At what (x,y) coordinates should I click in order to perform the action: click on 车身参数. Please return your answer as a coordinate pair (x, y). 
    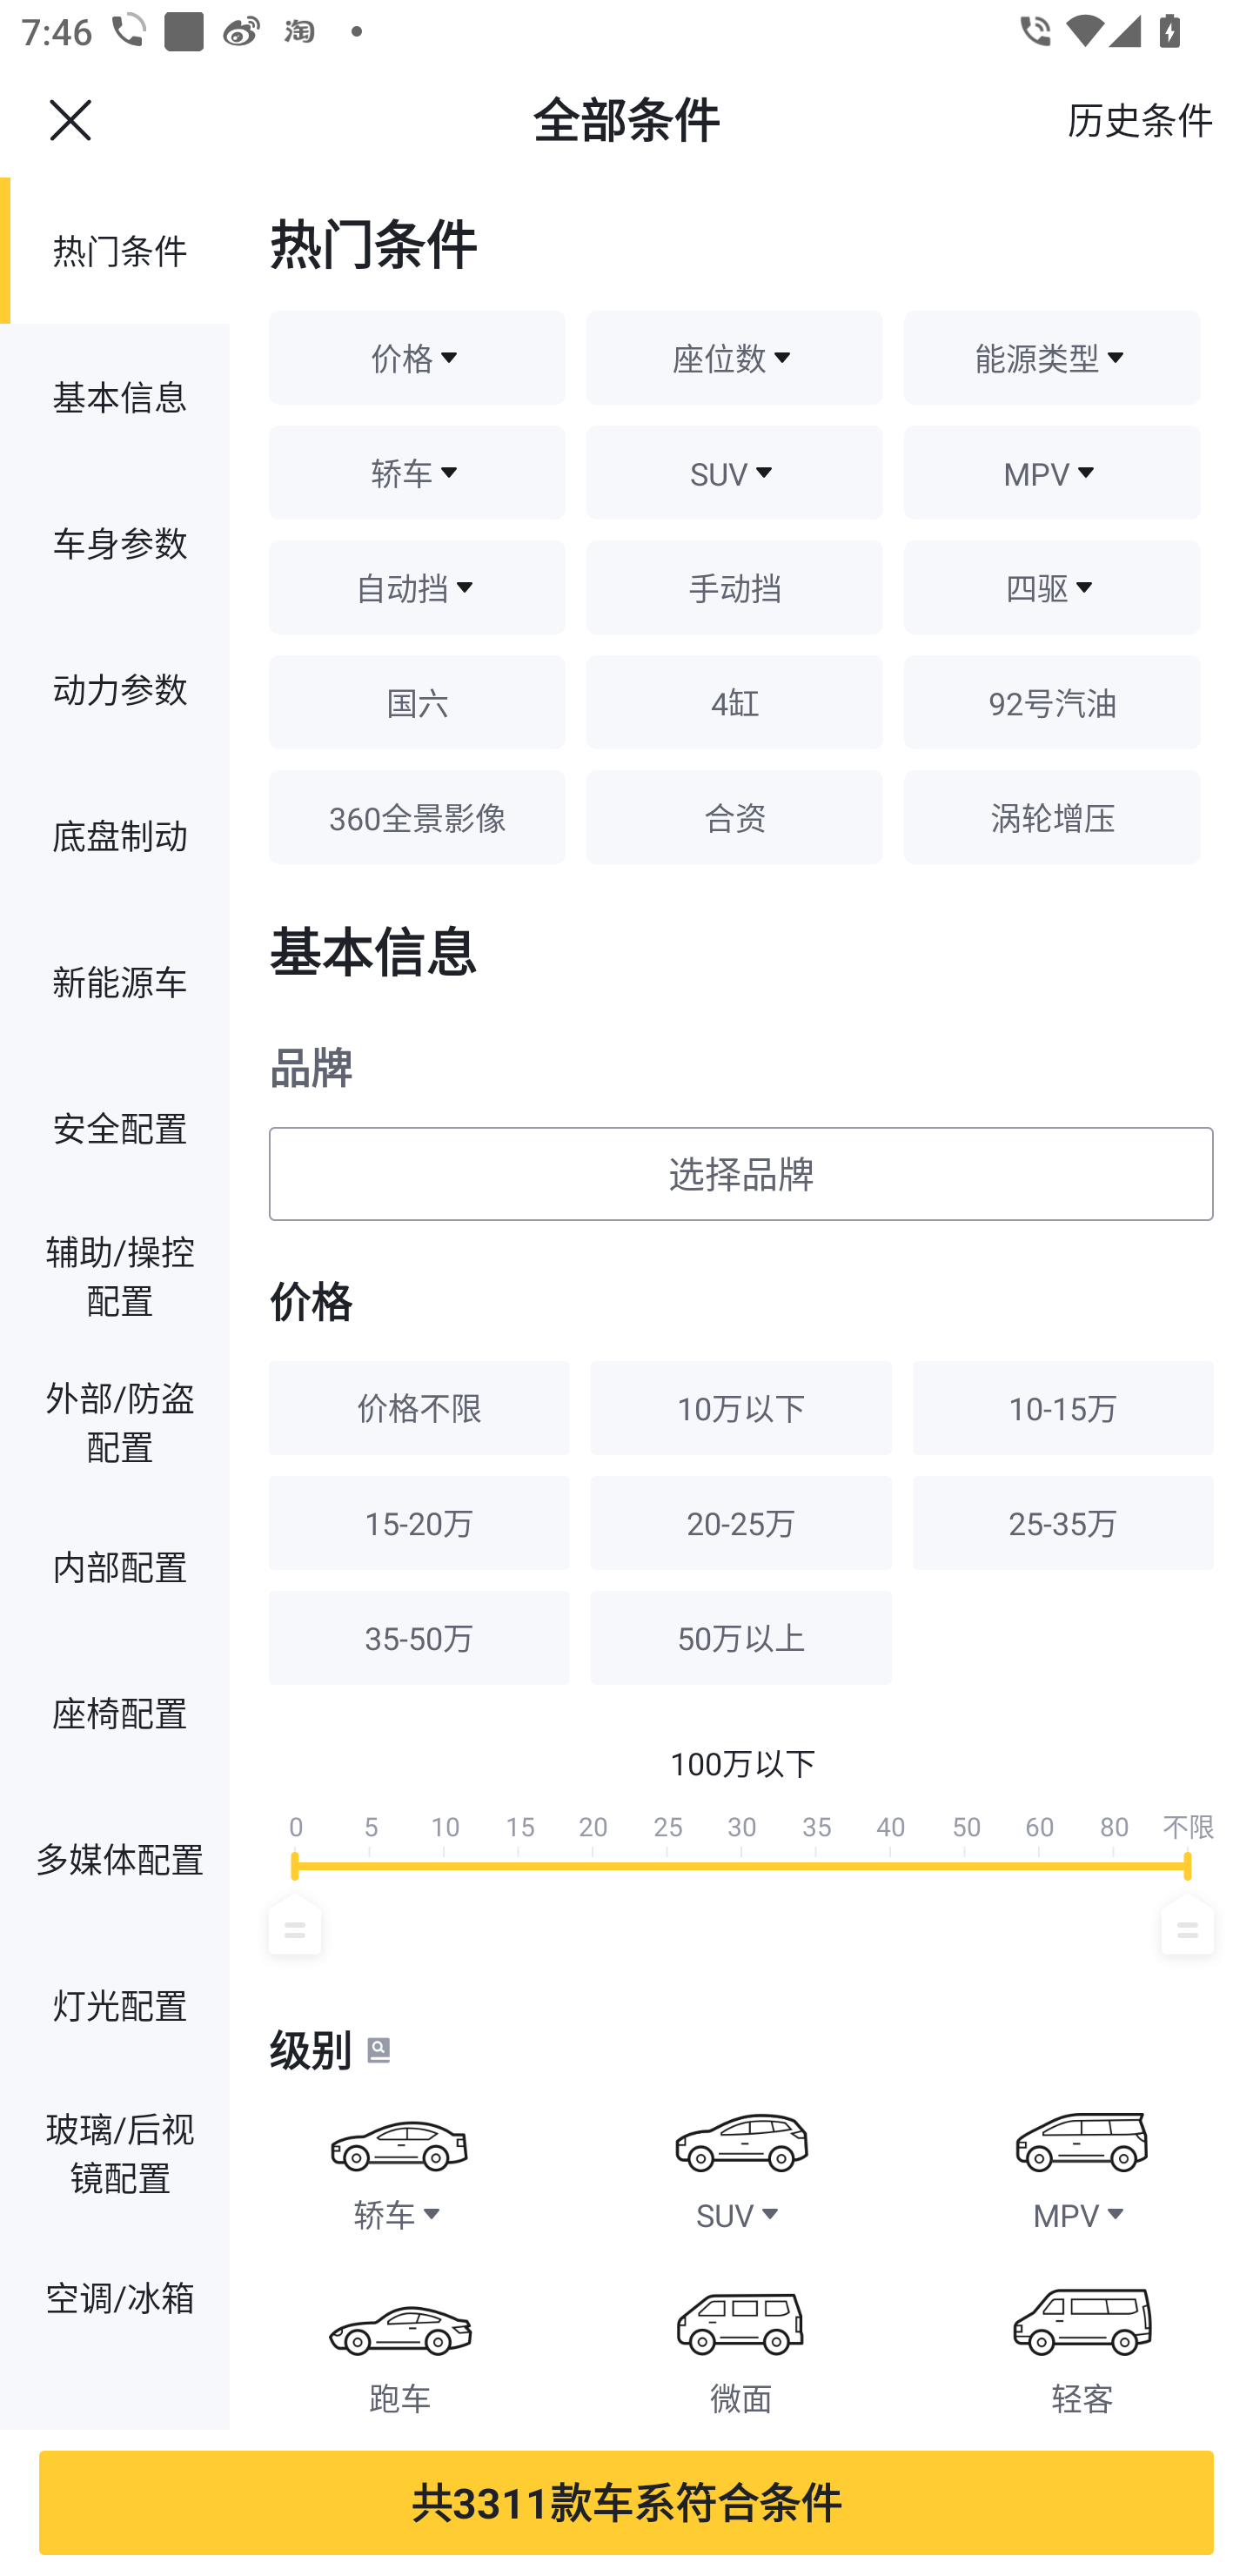
    Looking at the image, I should click on (115, 541).